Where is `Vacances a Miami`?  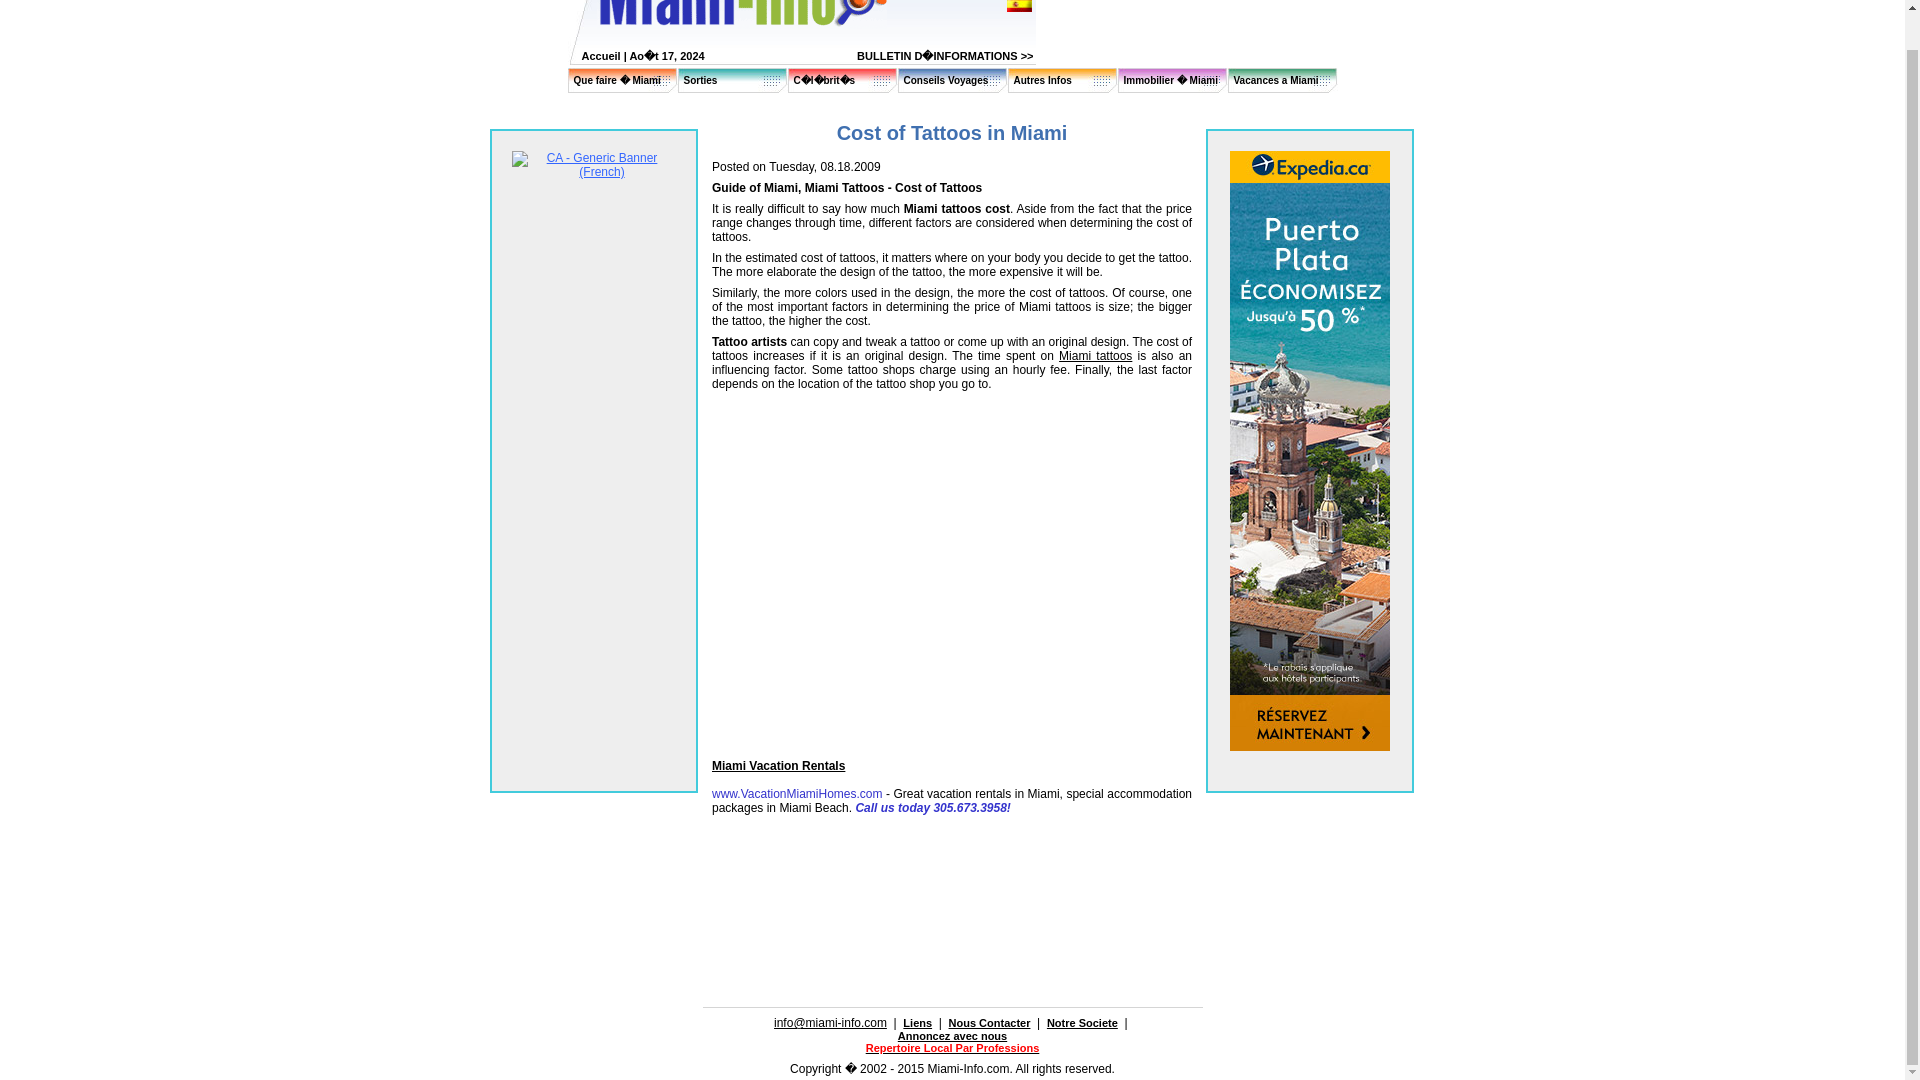 Vacances a Miami is located at coordinates (1276, 80).